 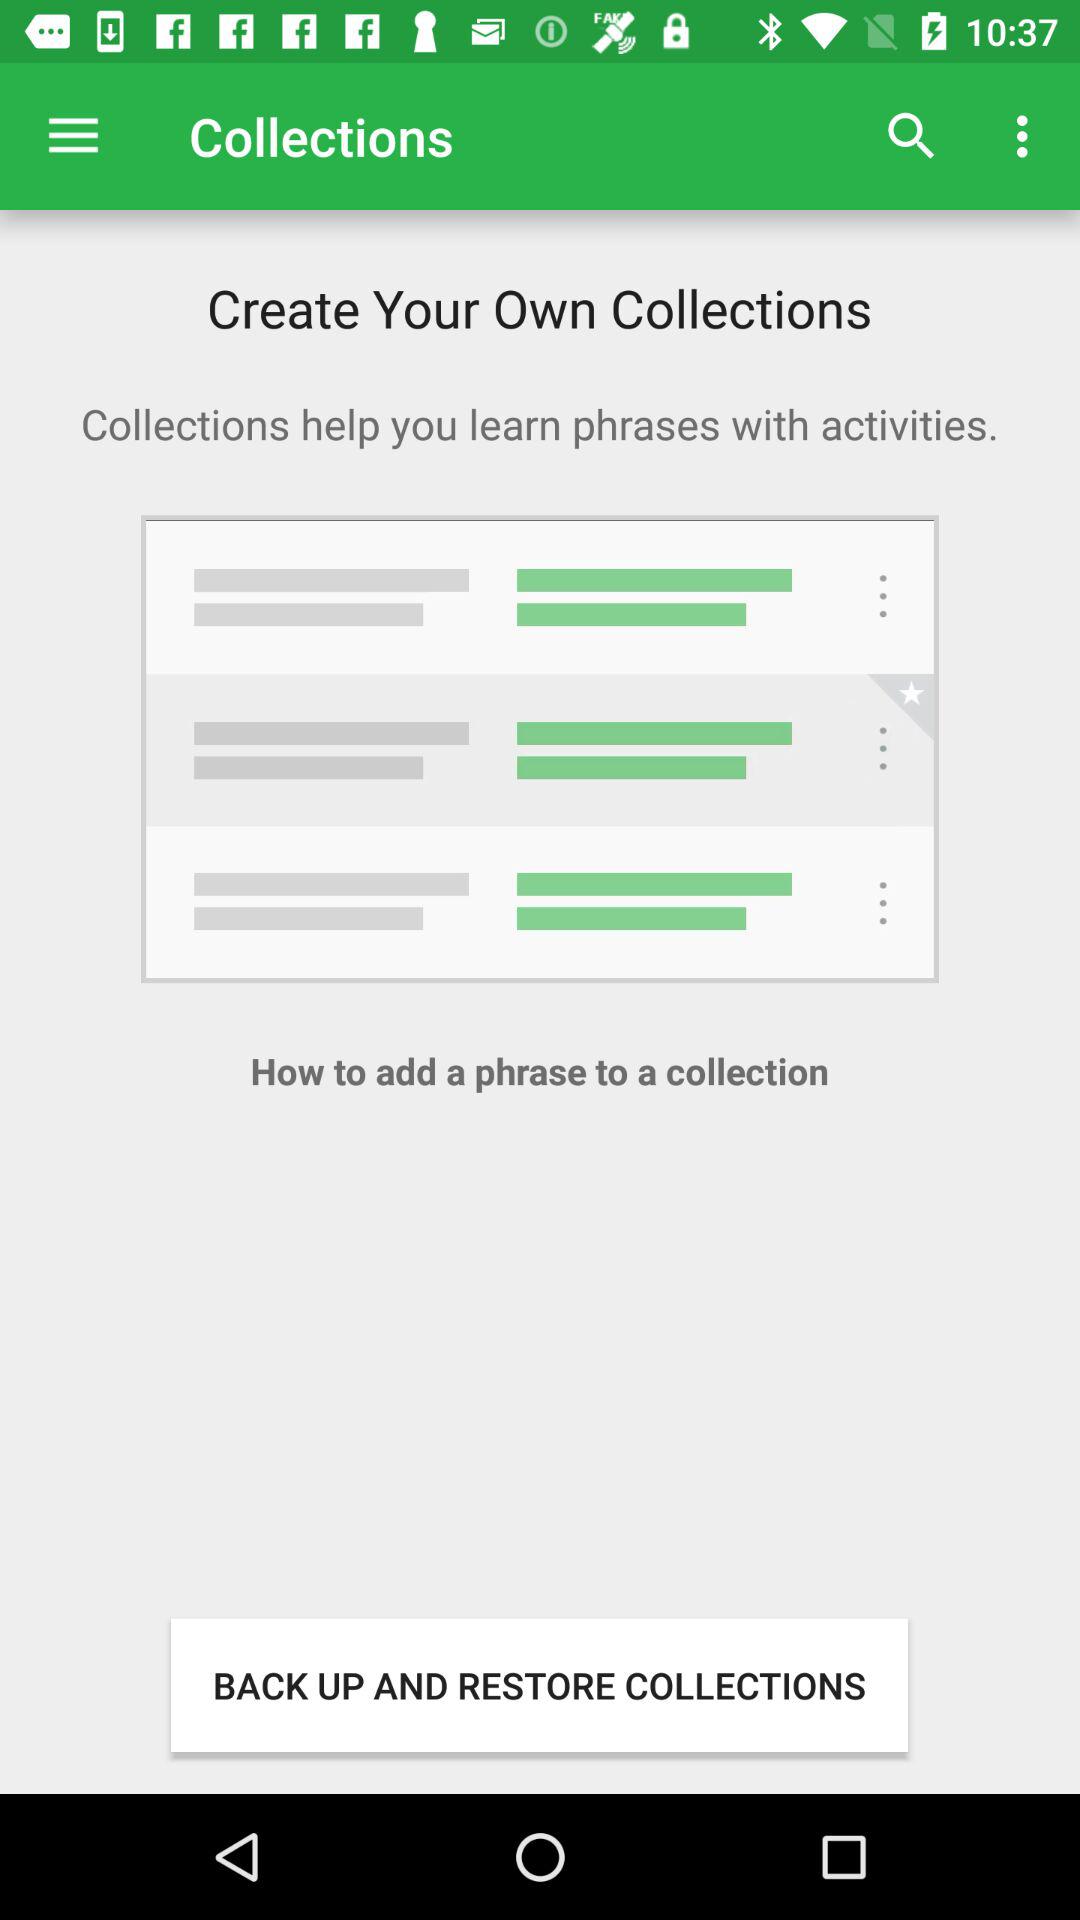 What do you see at coordinates (74, 136) in the screenshot?
I see `drop down menu` at bounding box center [74, 136].